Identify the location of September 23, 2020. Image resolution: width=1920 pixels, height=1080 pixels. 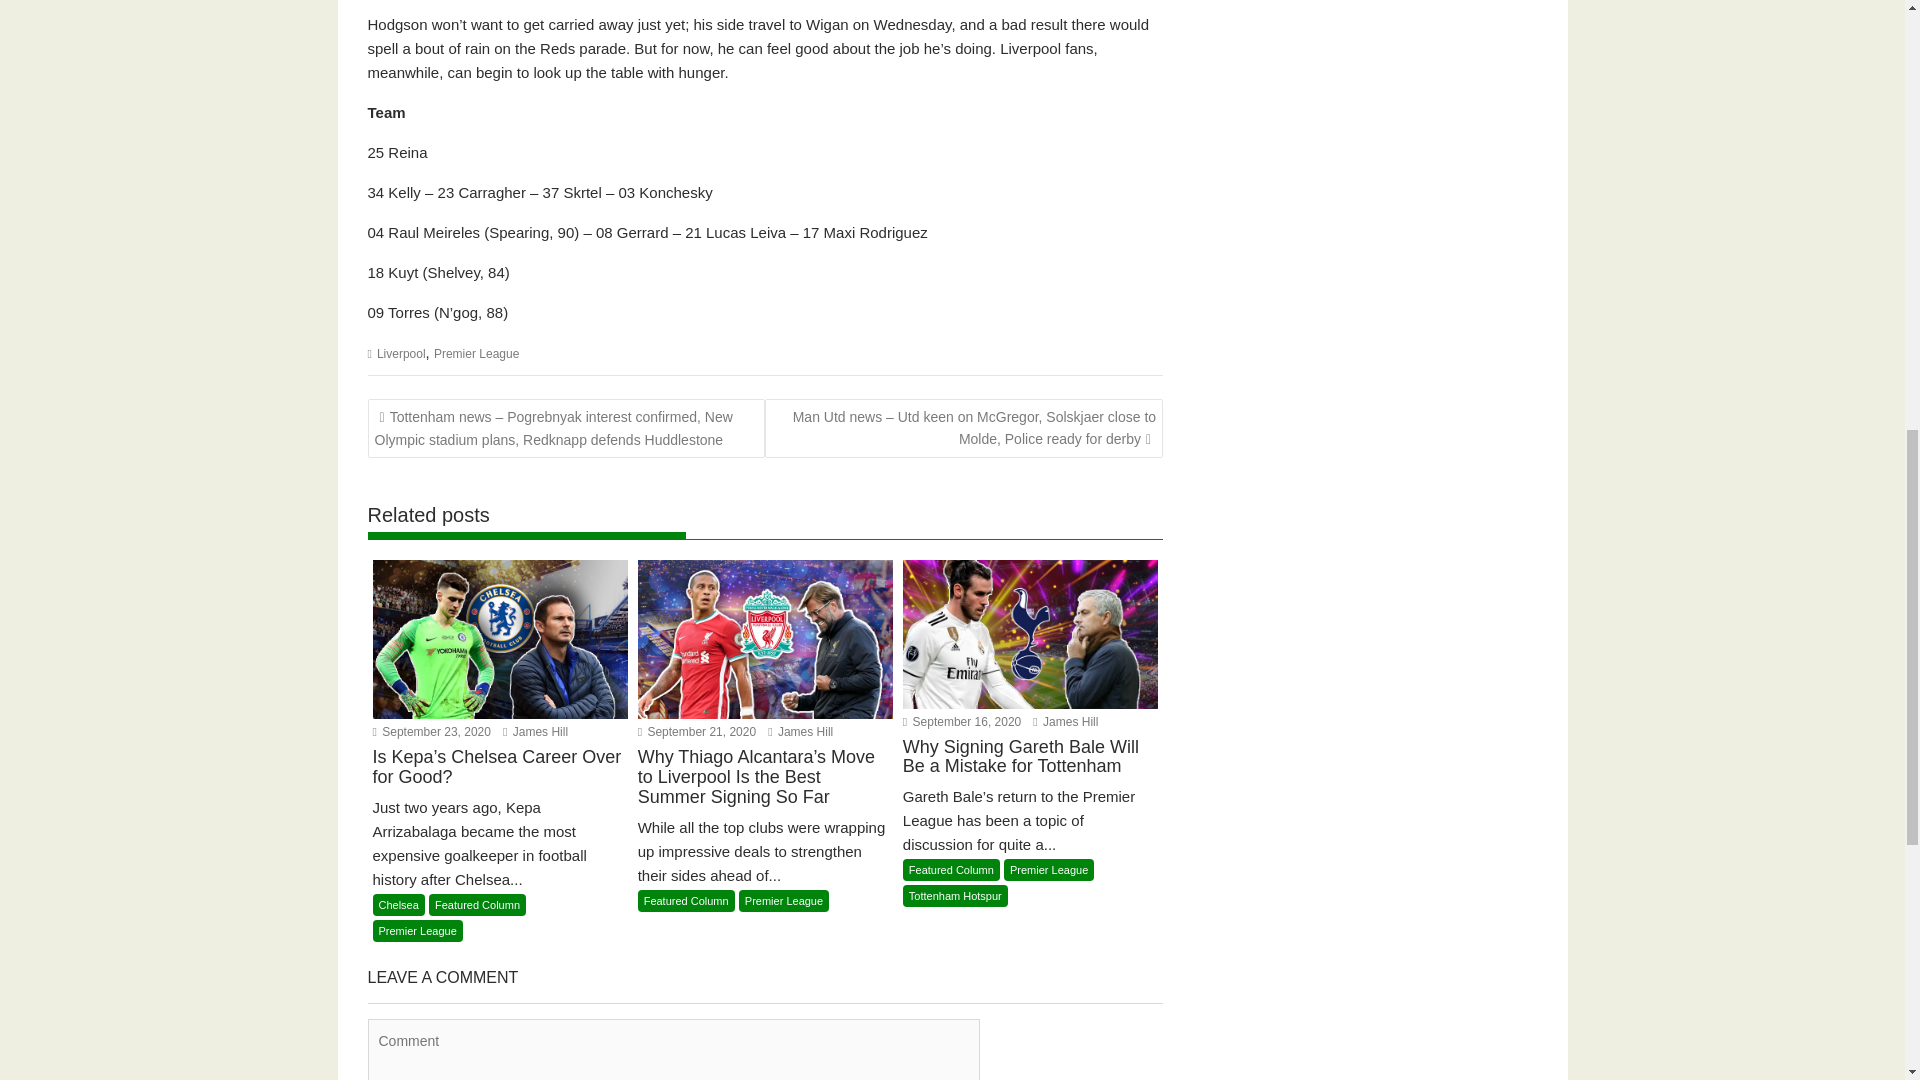
(430, 731).